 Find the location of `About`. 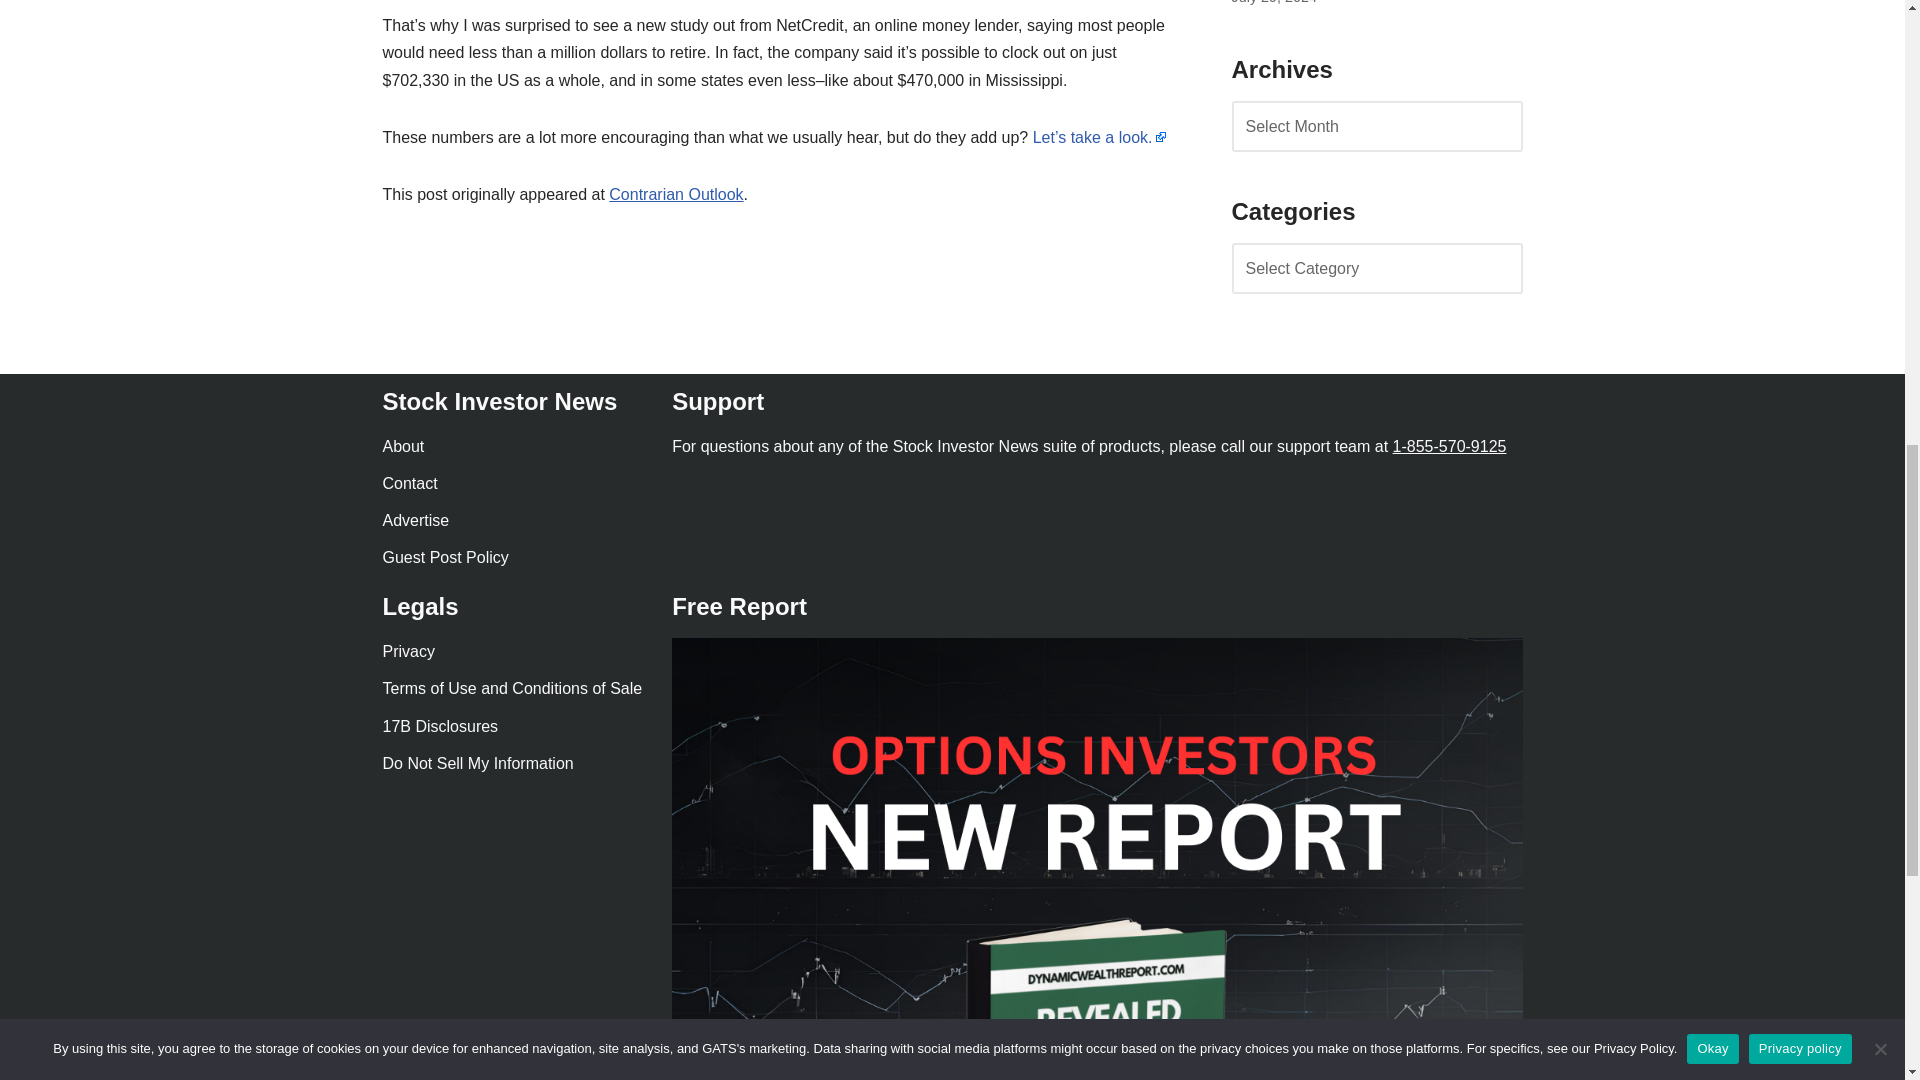

About is located at coordinates (403, 446).